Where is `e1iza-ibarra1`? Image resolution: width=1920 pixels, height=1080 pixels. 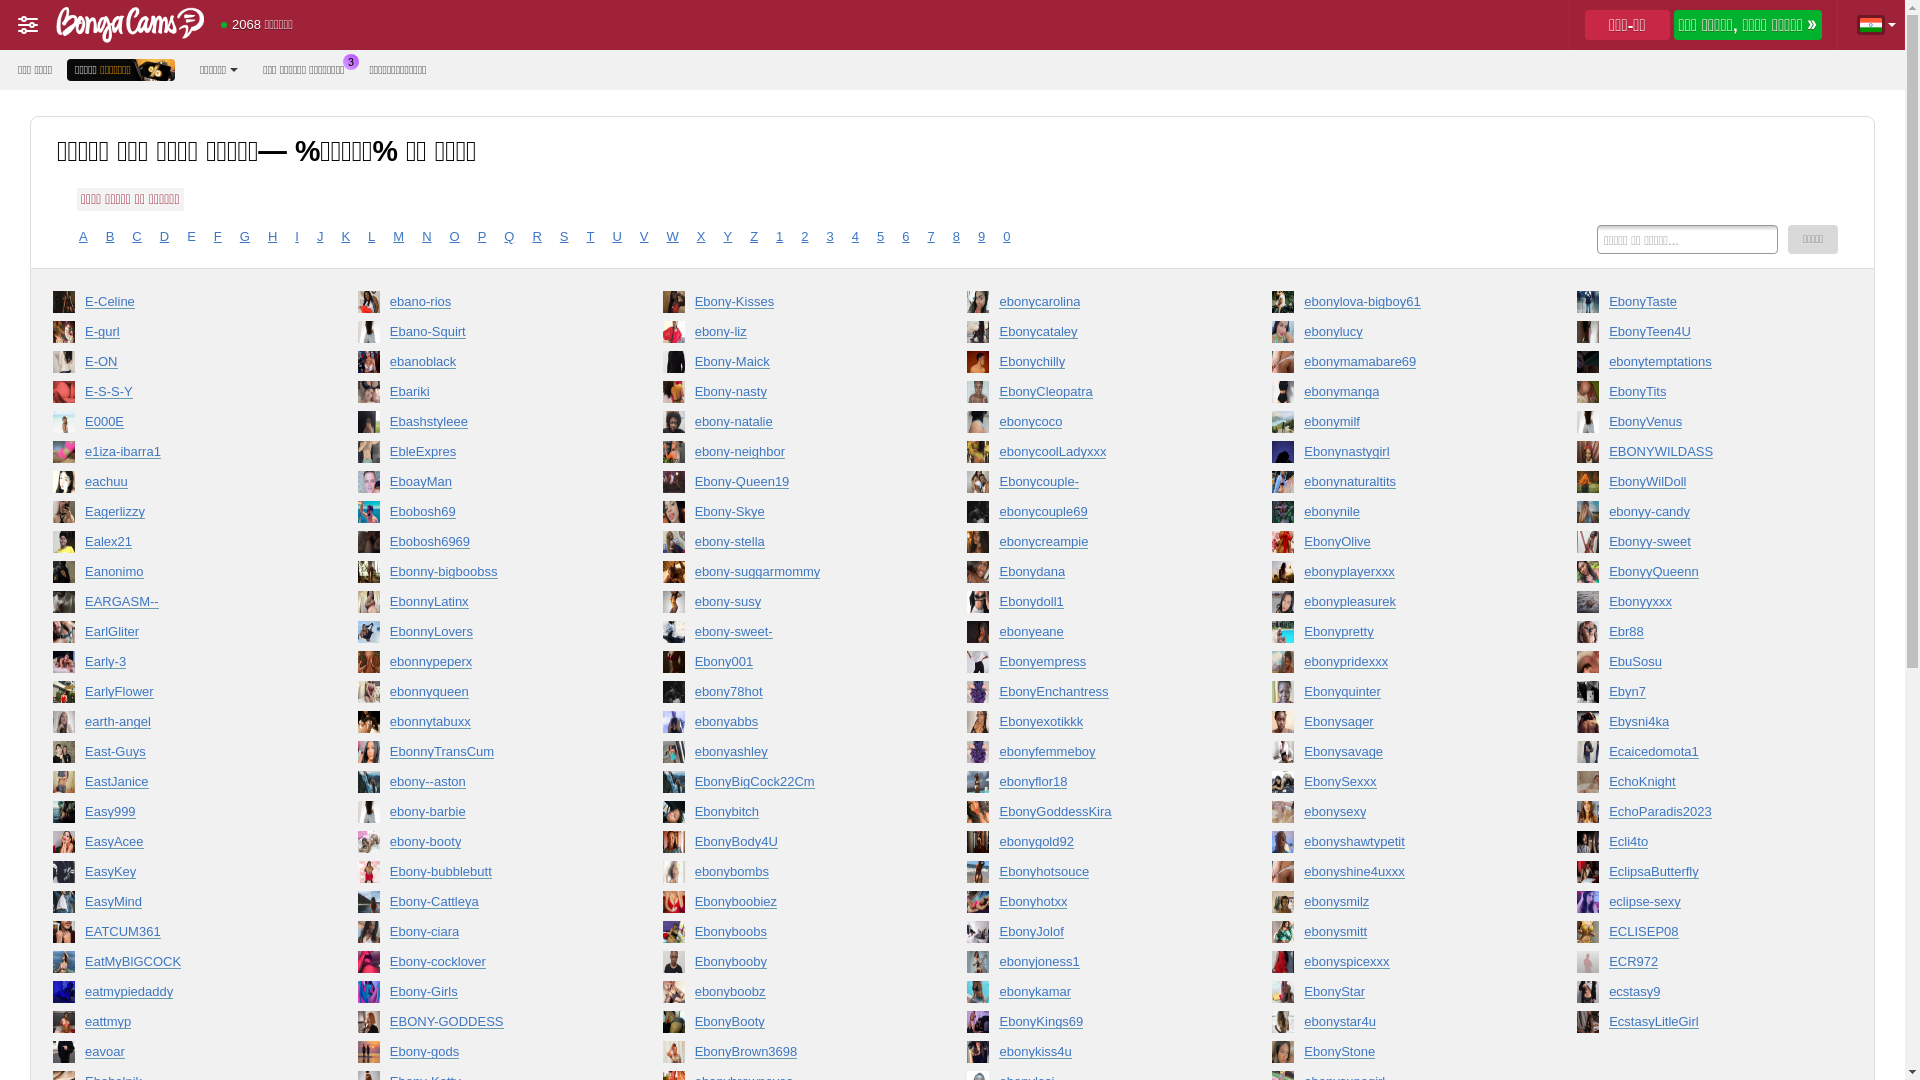 e1iza-ibarra1 is located at coordinates (177, 456).